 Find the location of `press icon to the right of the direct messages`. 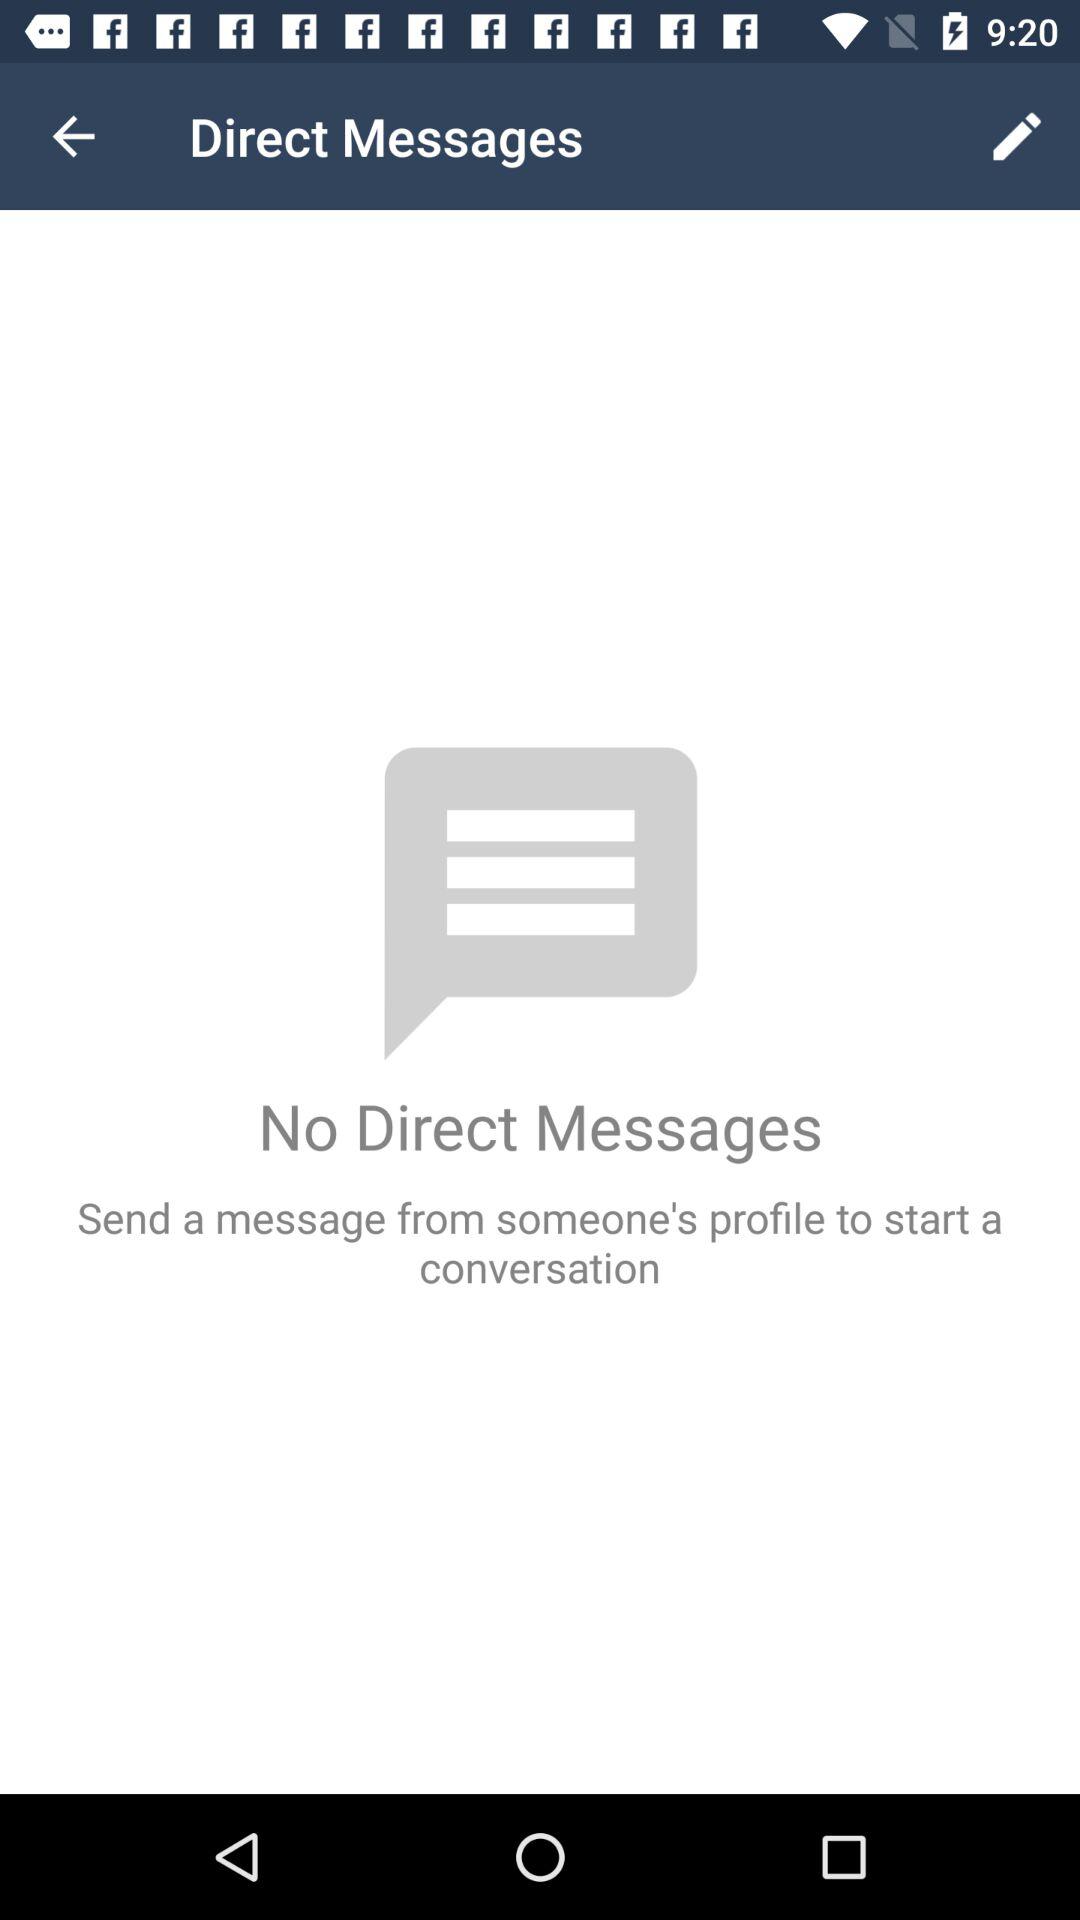

press icon to the right of the direct messages is located at coordinates (1016, 136).